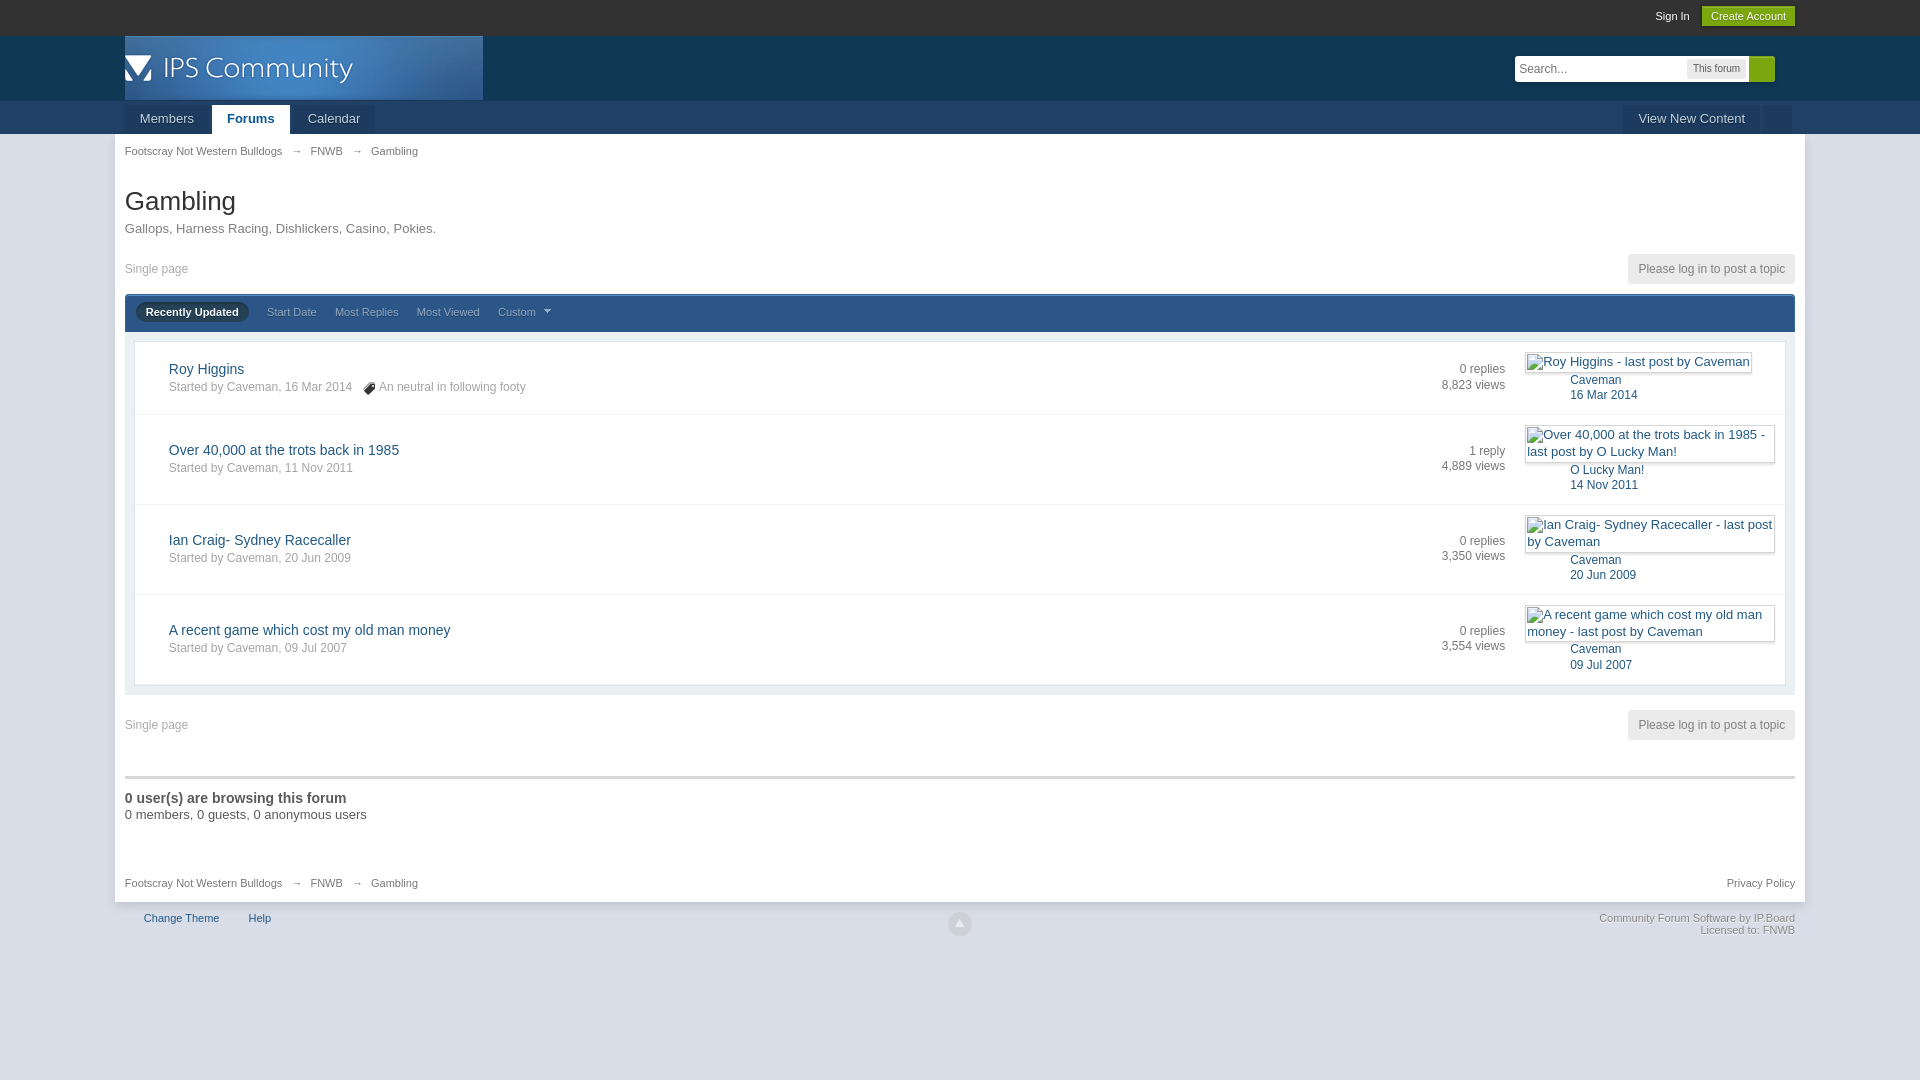  I want to click on Most Replies, so click(367, 312).